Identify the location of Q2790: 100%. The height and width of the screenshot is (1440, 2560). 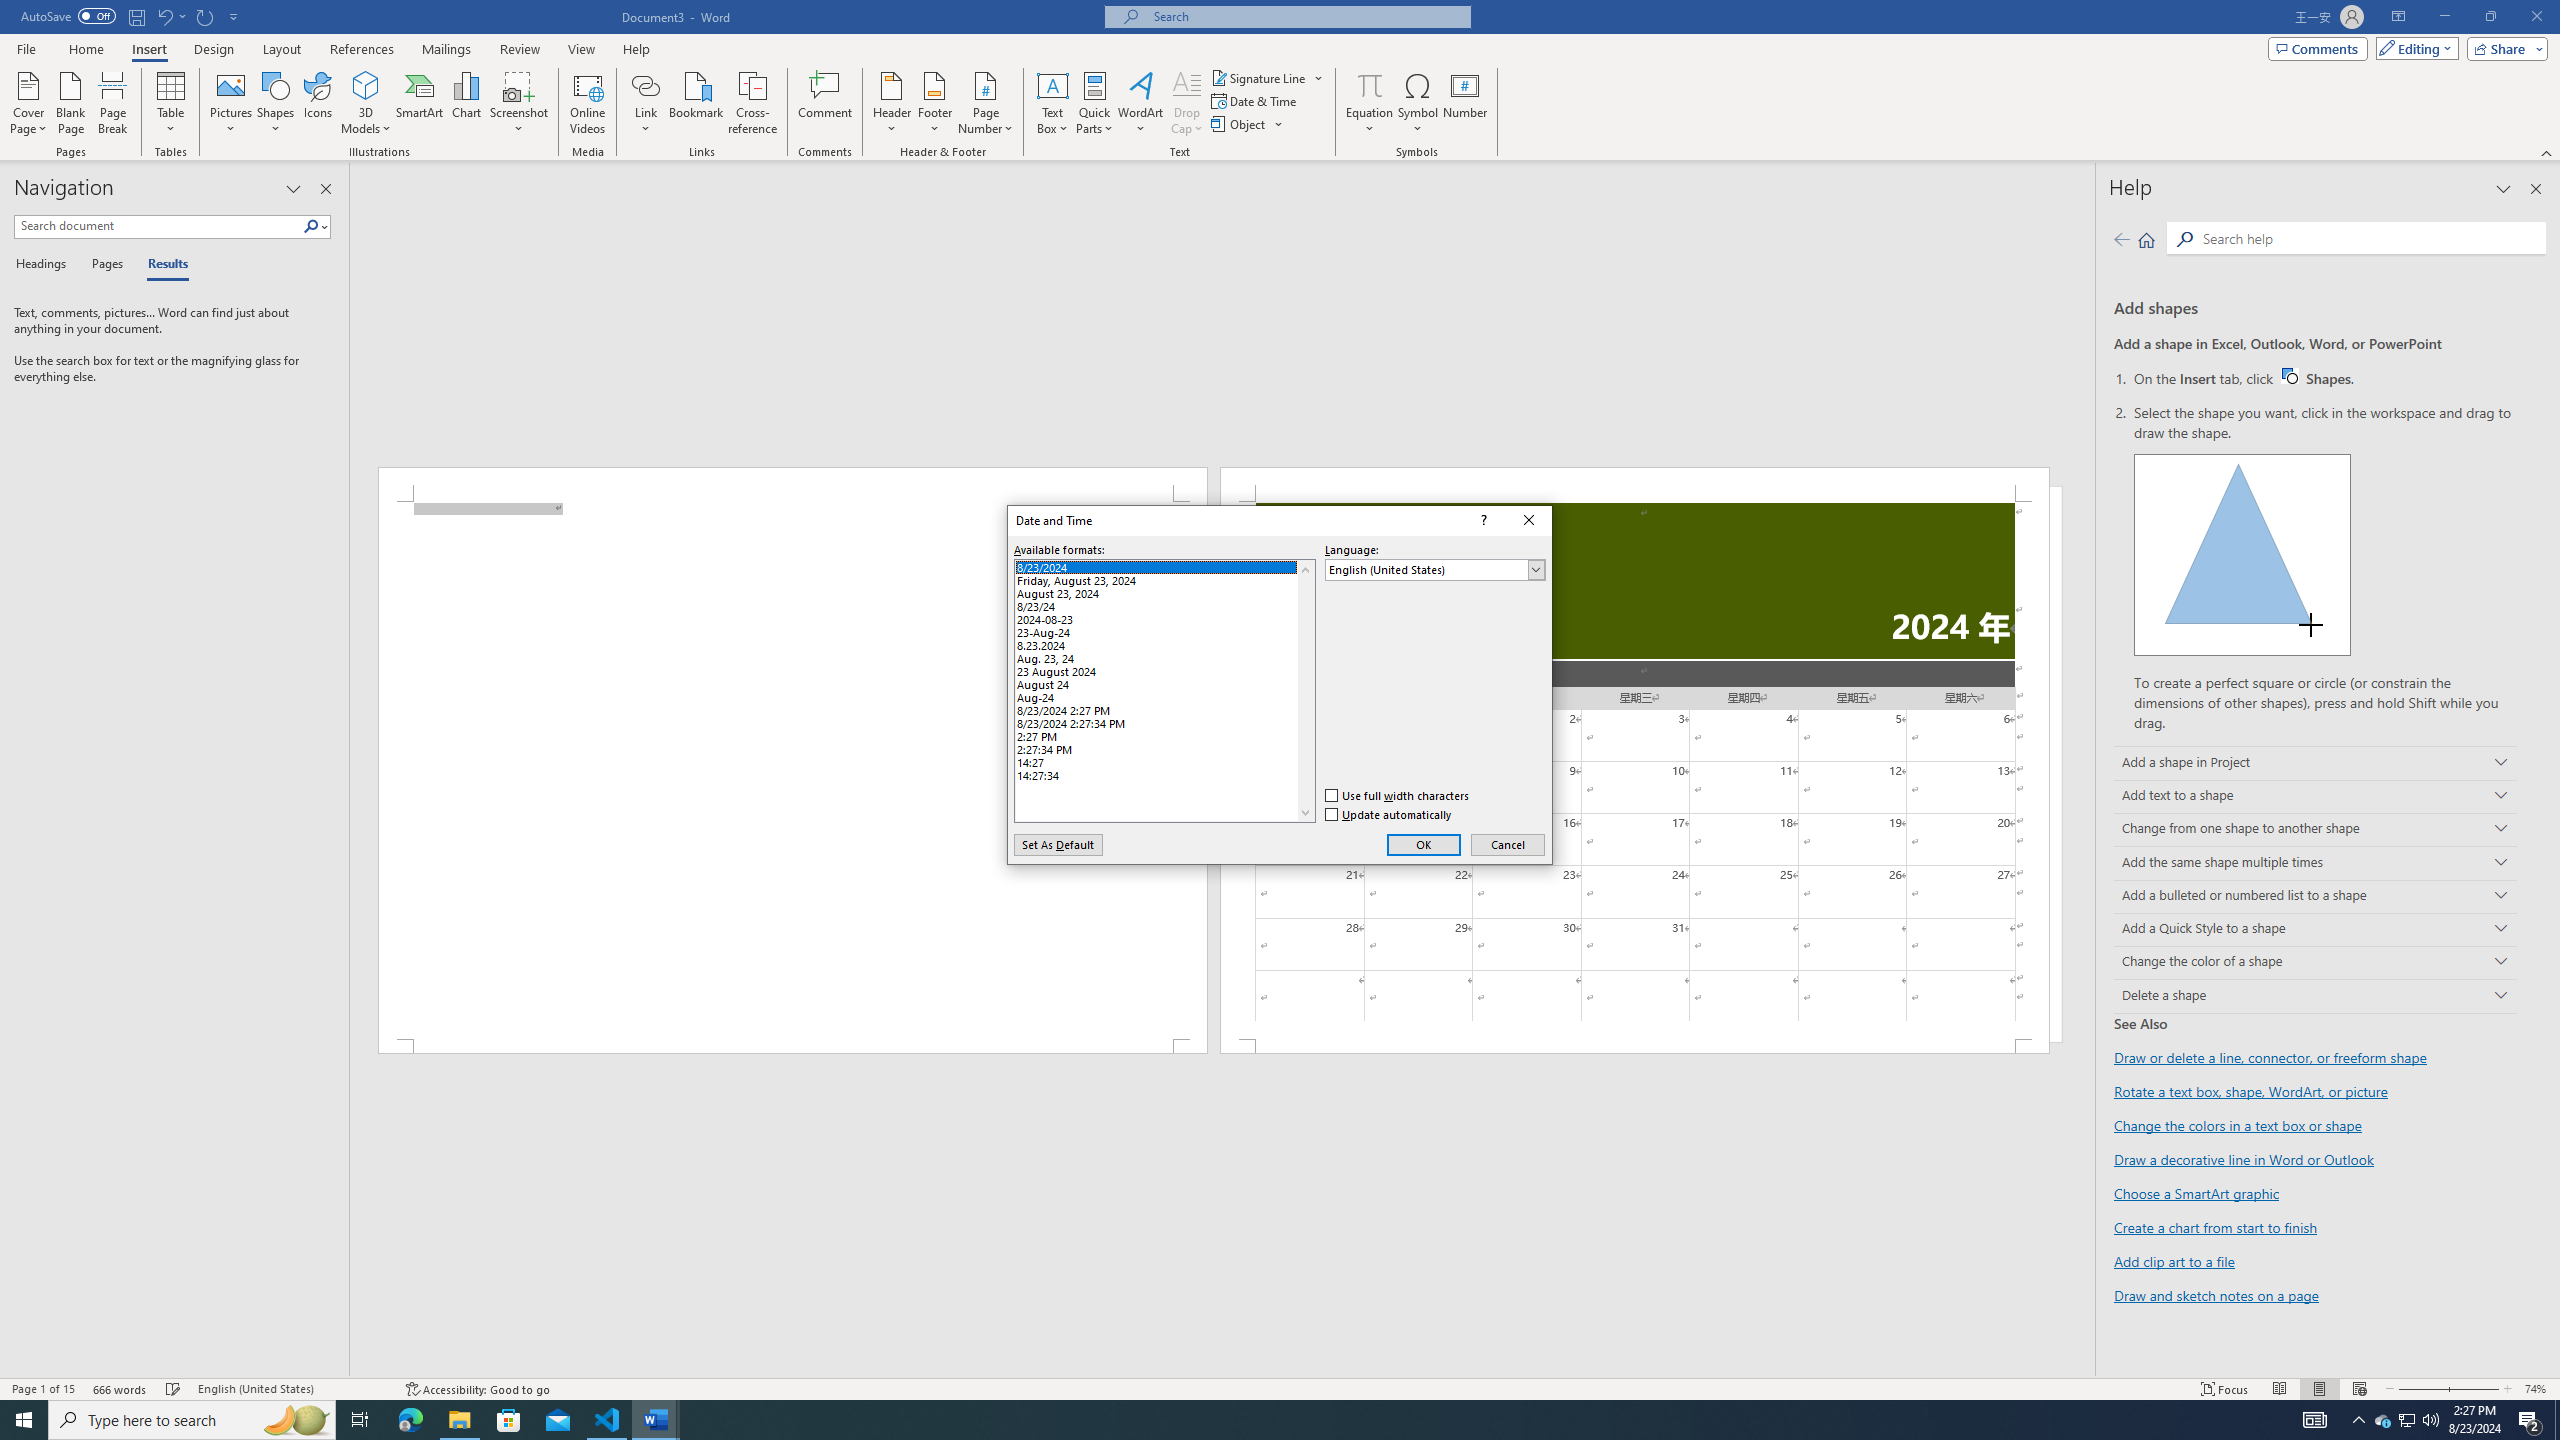
(2430, 1420).